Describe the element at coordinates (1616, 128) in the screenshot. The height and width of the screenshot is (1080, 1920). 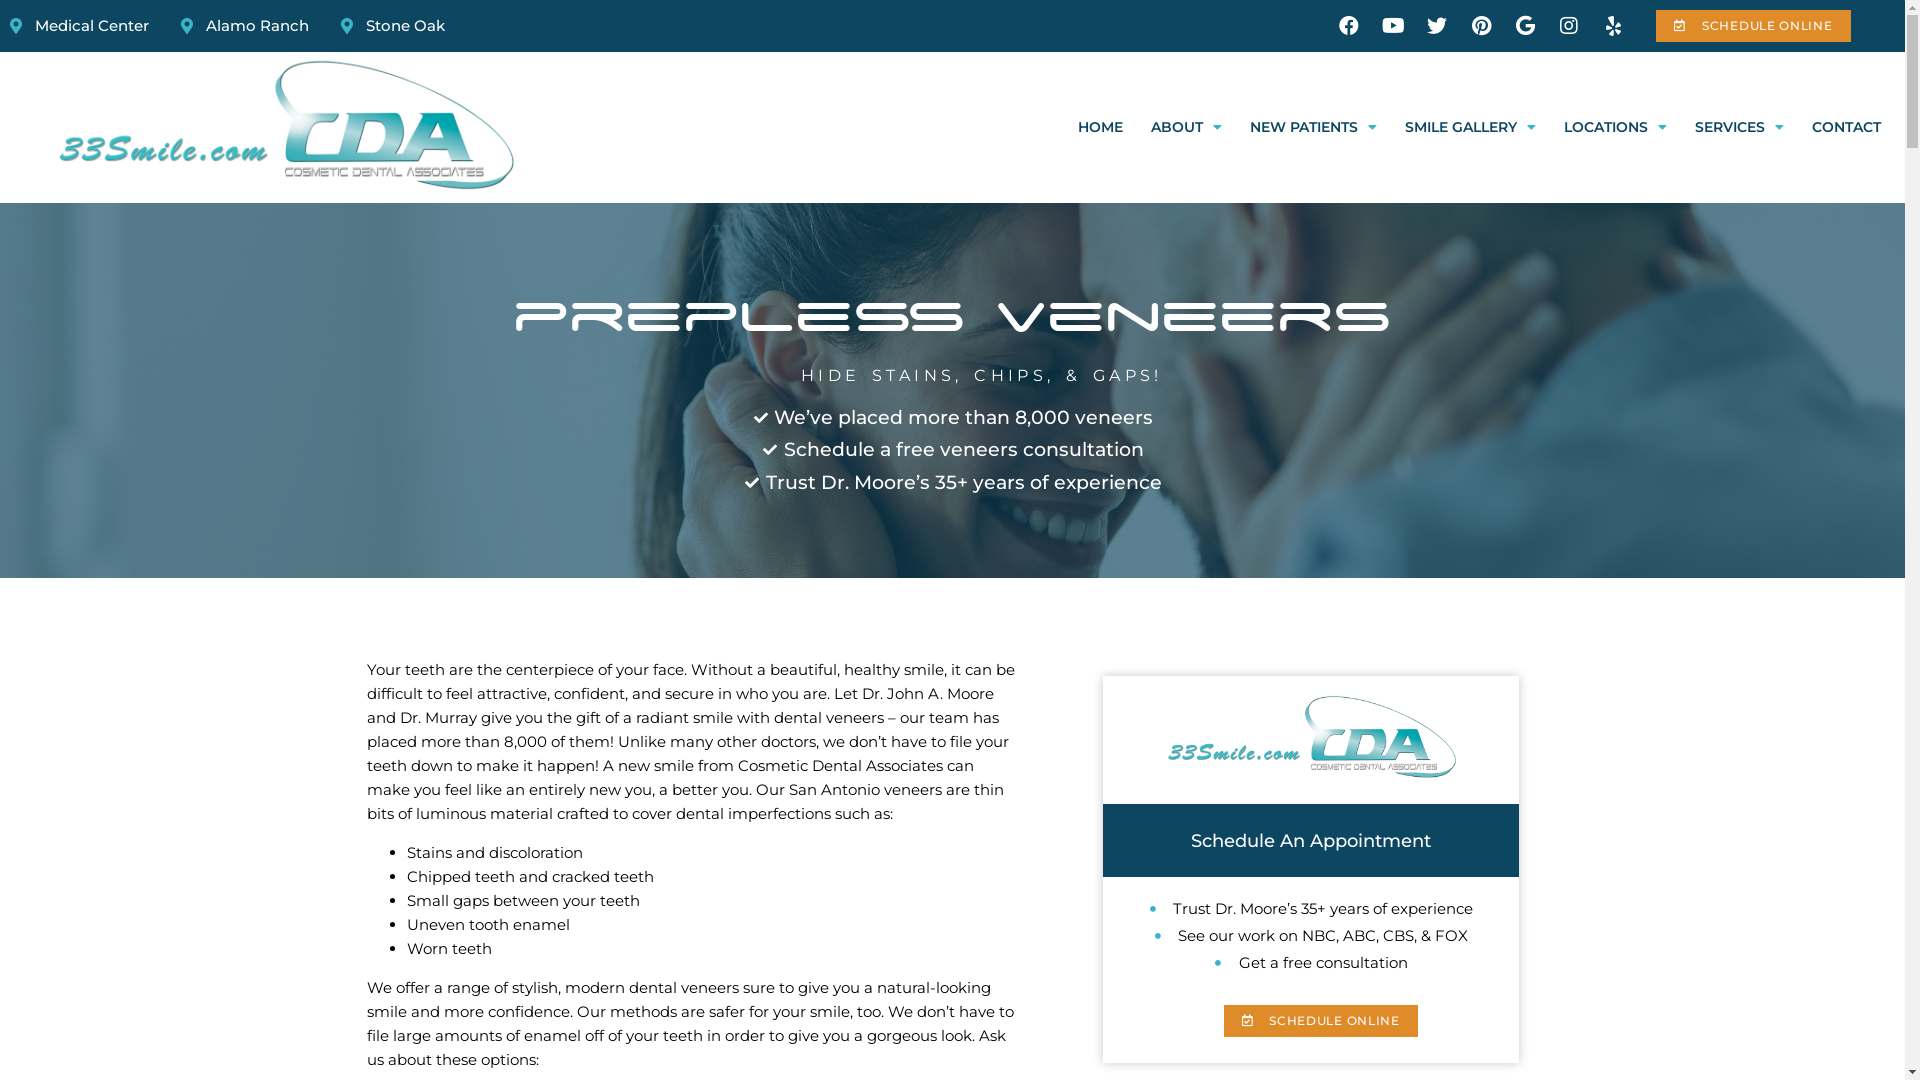
I see `LOCATIONS` at that location.